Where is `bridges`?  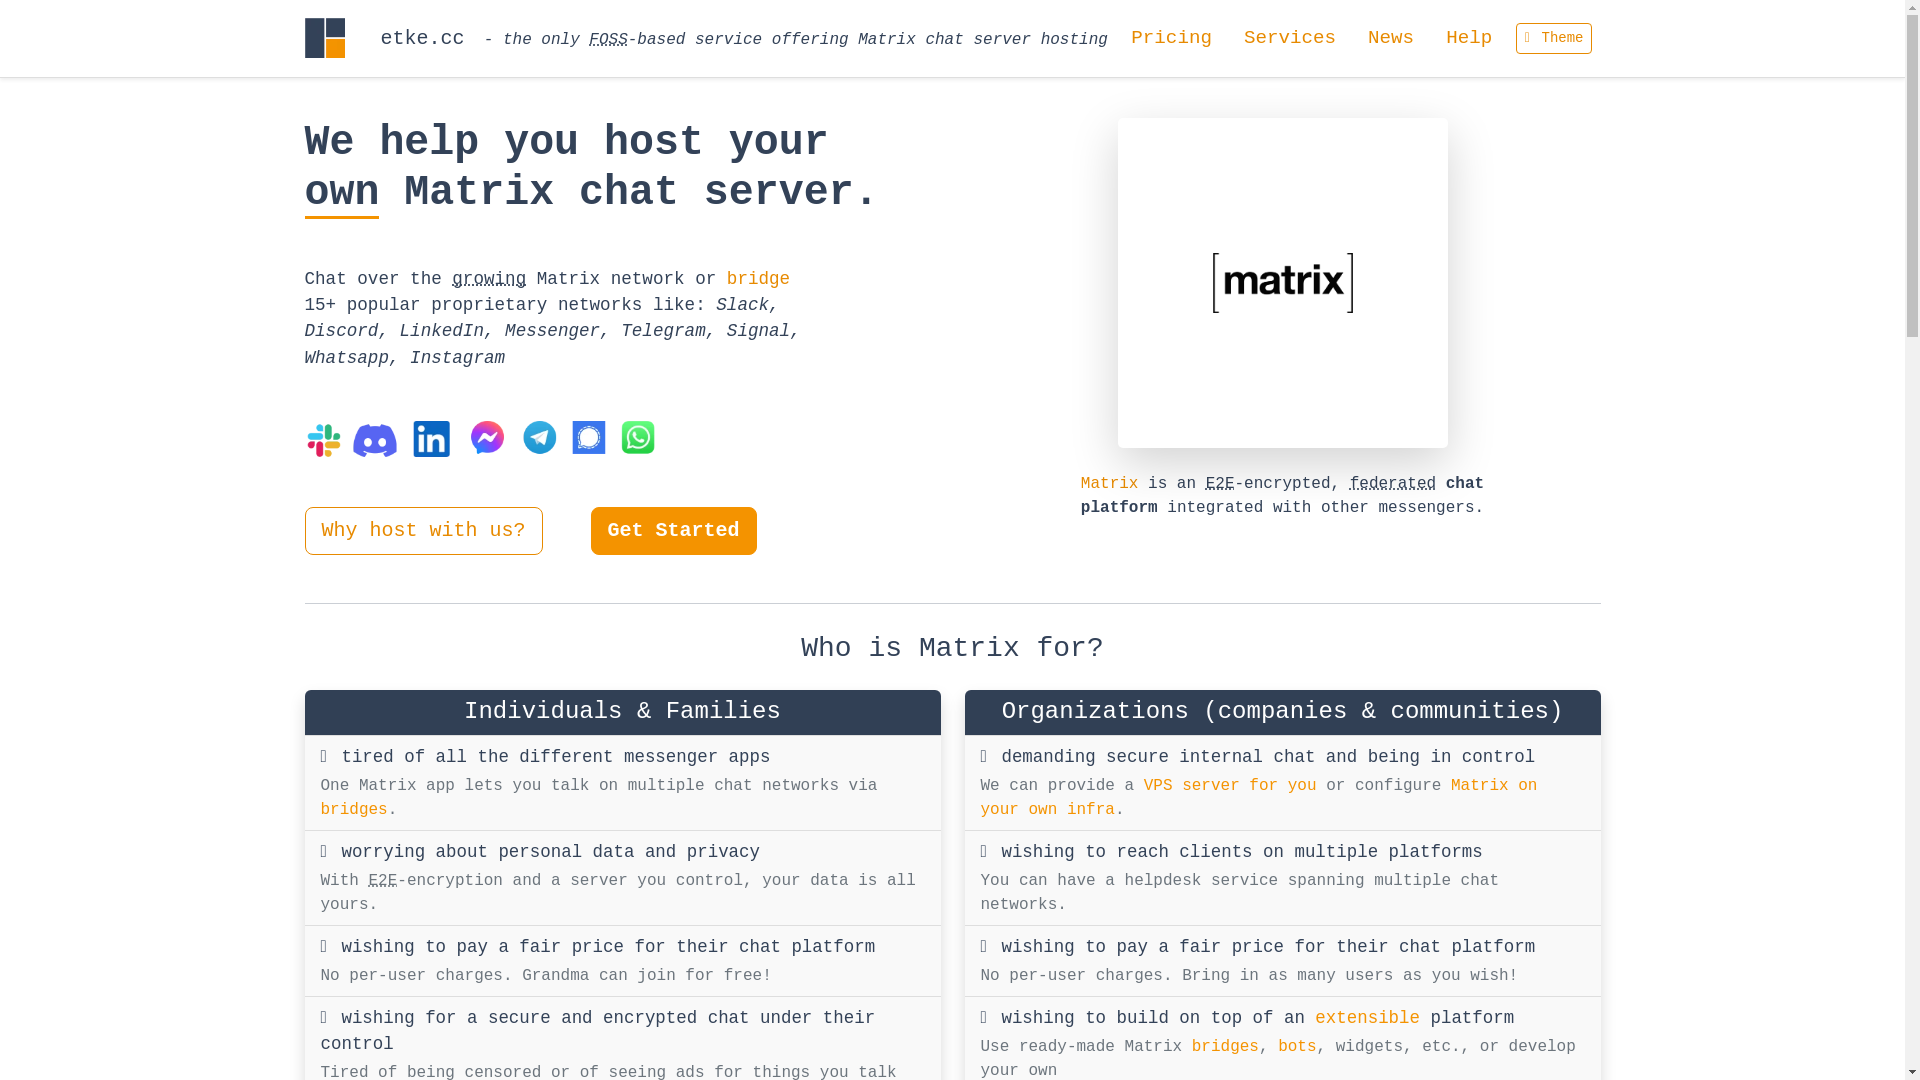 bridges is located at coordinates (1226, 1047).